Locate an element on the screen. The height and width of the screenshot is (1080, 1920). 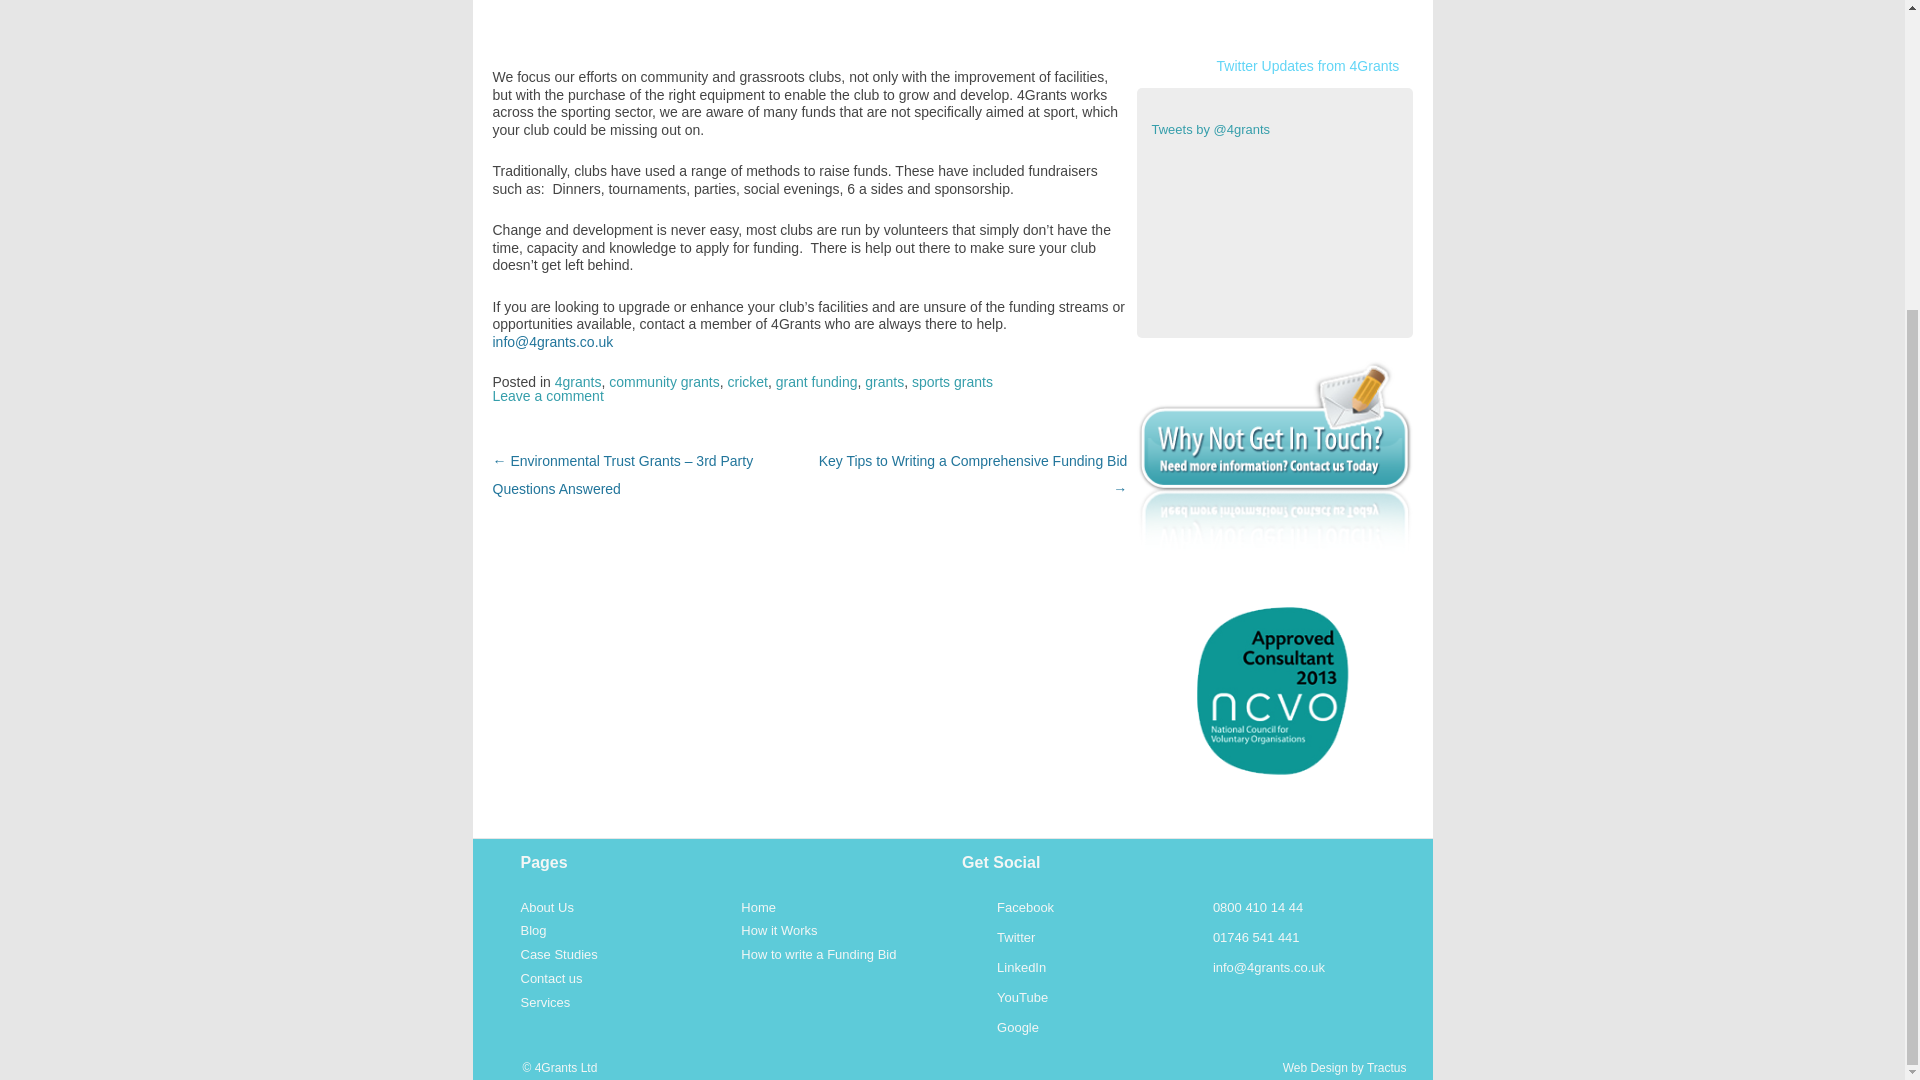
sports grants is located at coordinates (952, 381).